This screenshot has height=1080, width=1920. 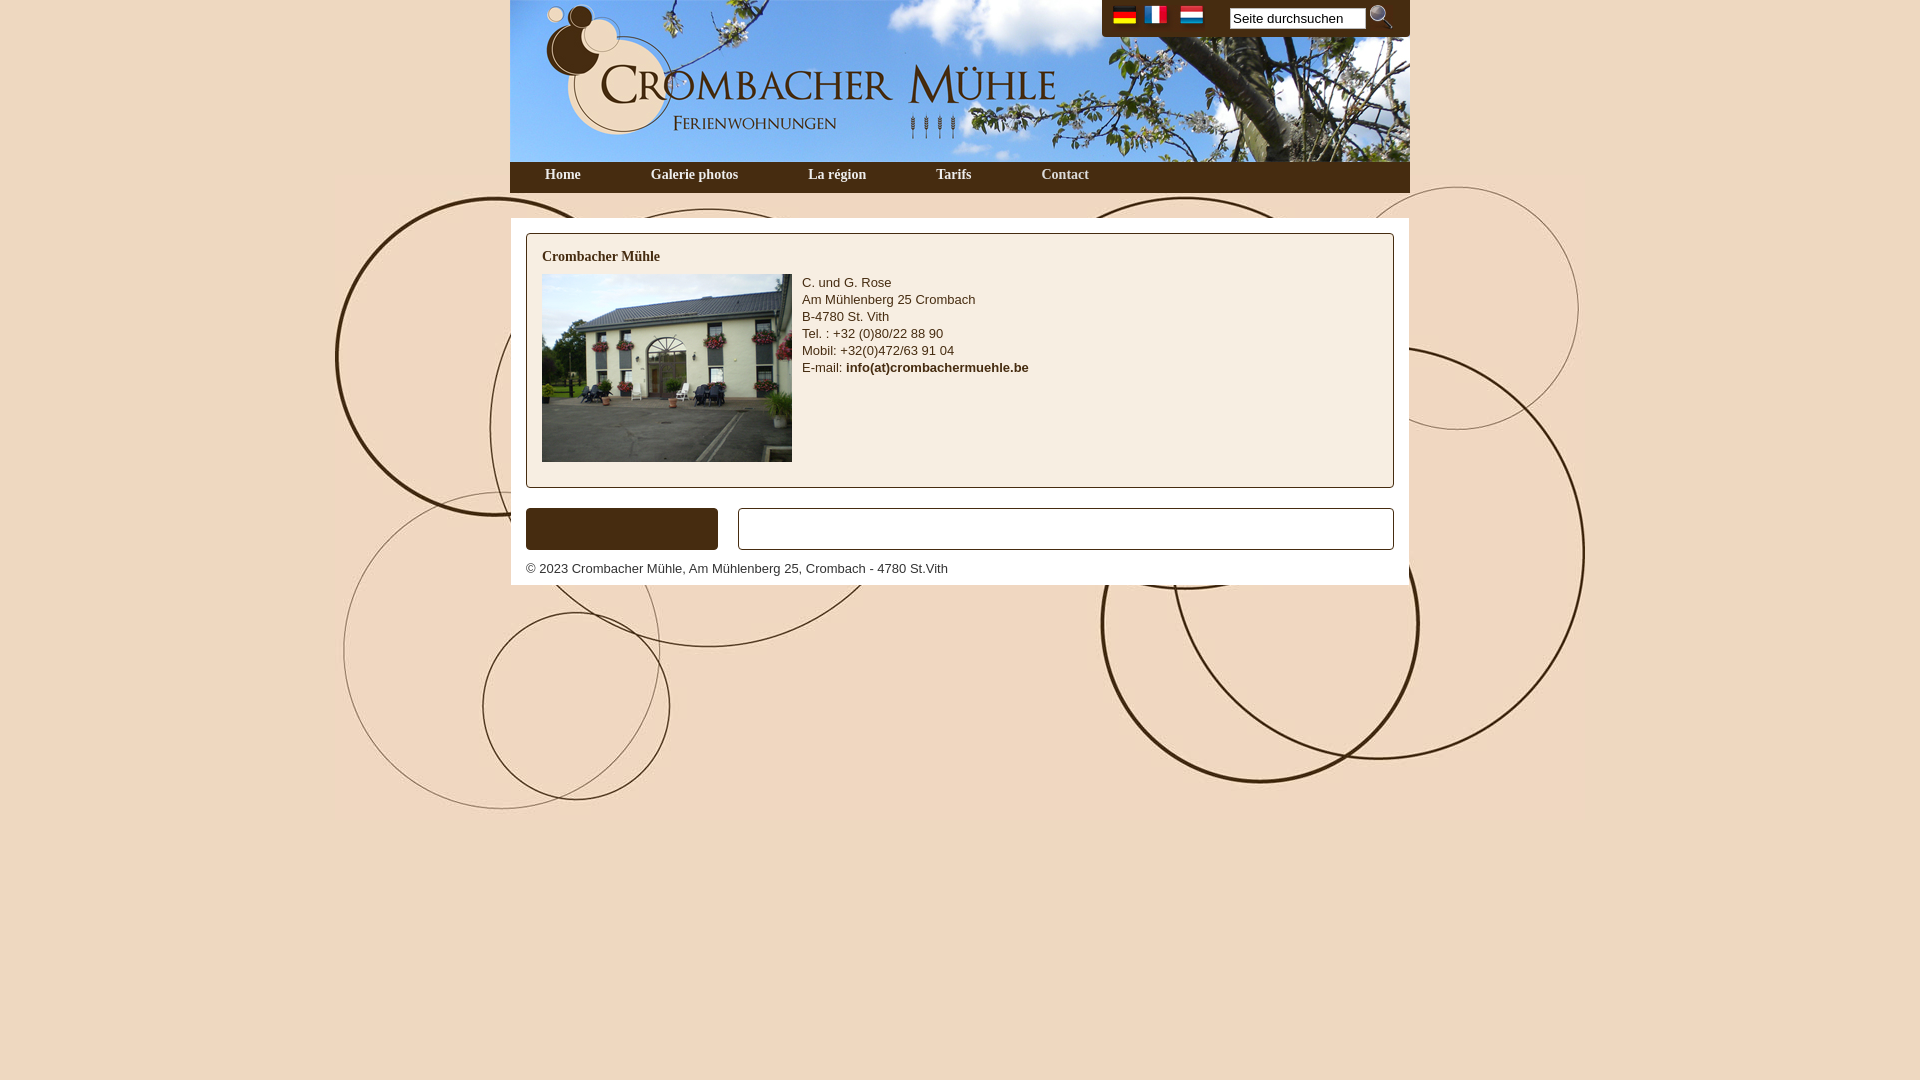 What do you see at coordinates (563, 176) in the screenshot?
I see `Home` at bounding box center [563, 176].